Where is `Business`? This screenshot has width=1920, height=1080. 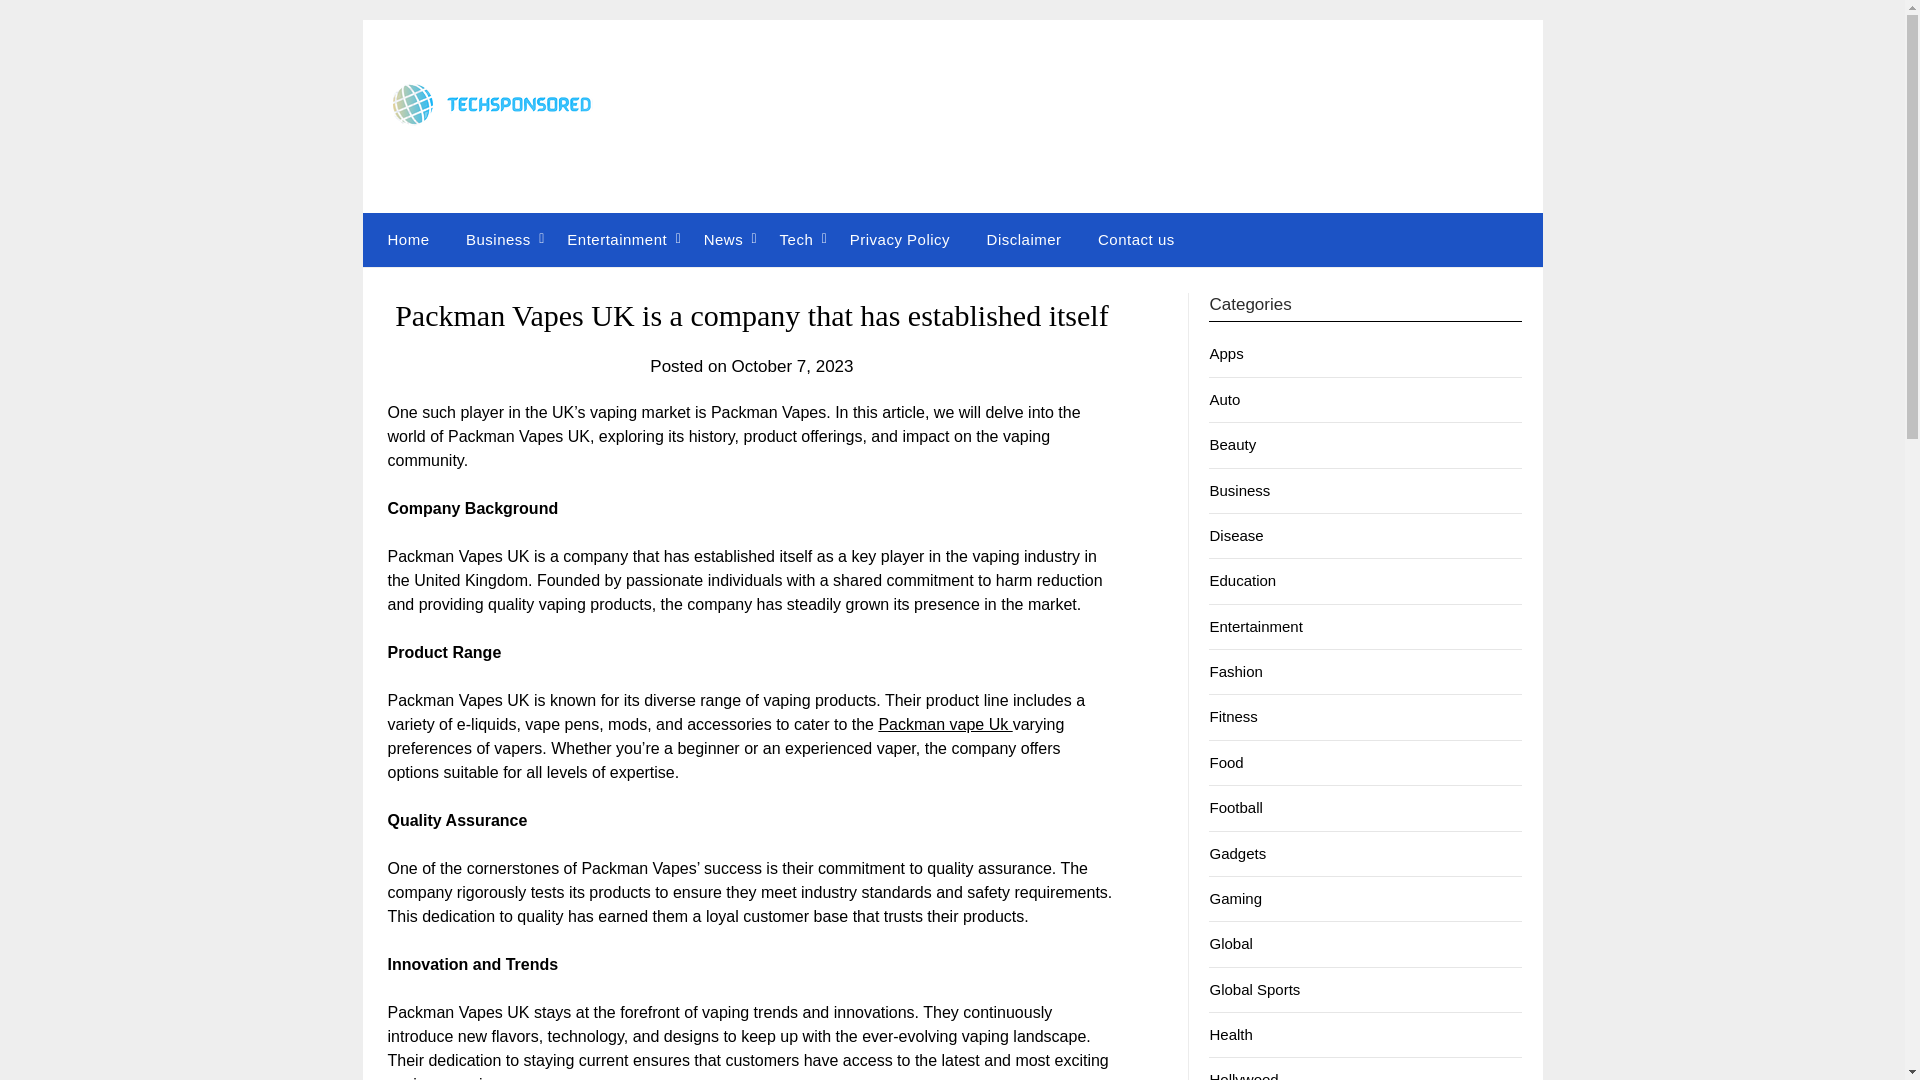 Business is located at coordinates (1239, 490).